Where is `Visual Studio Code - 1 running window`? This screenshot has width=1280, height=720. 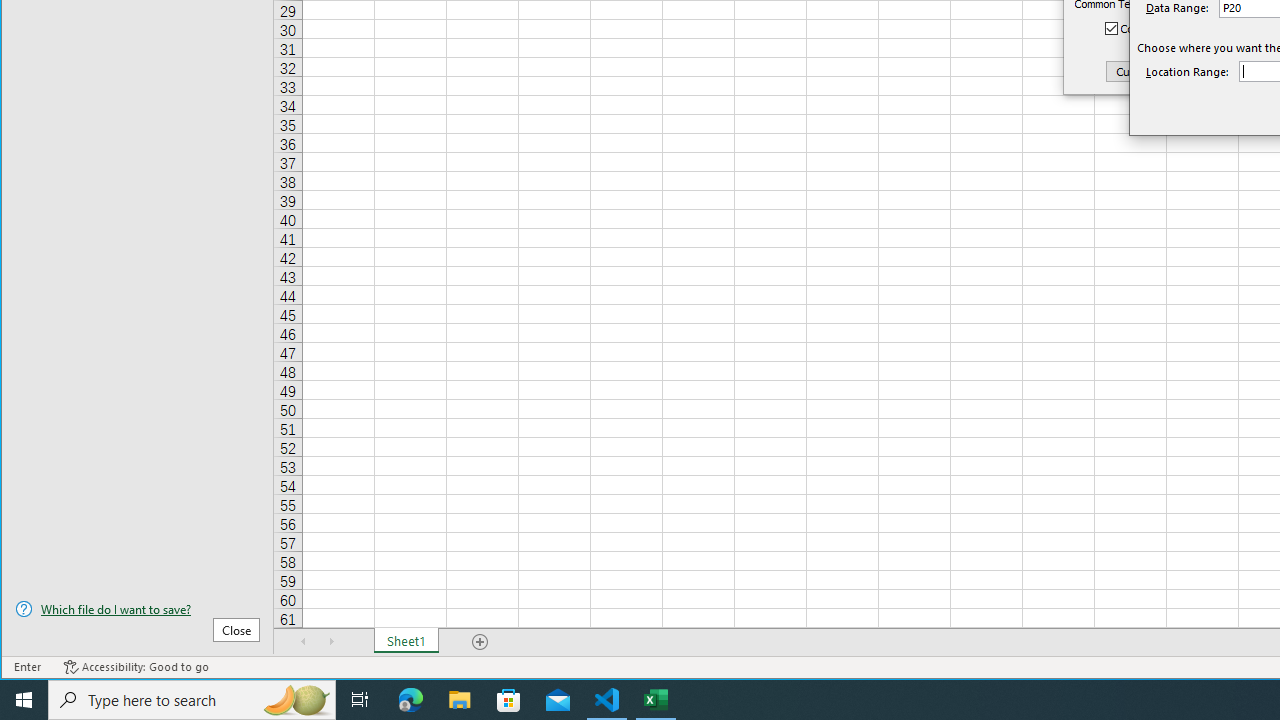
Visual Studio Code - 1 running window is located at coordinates (607, 700).